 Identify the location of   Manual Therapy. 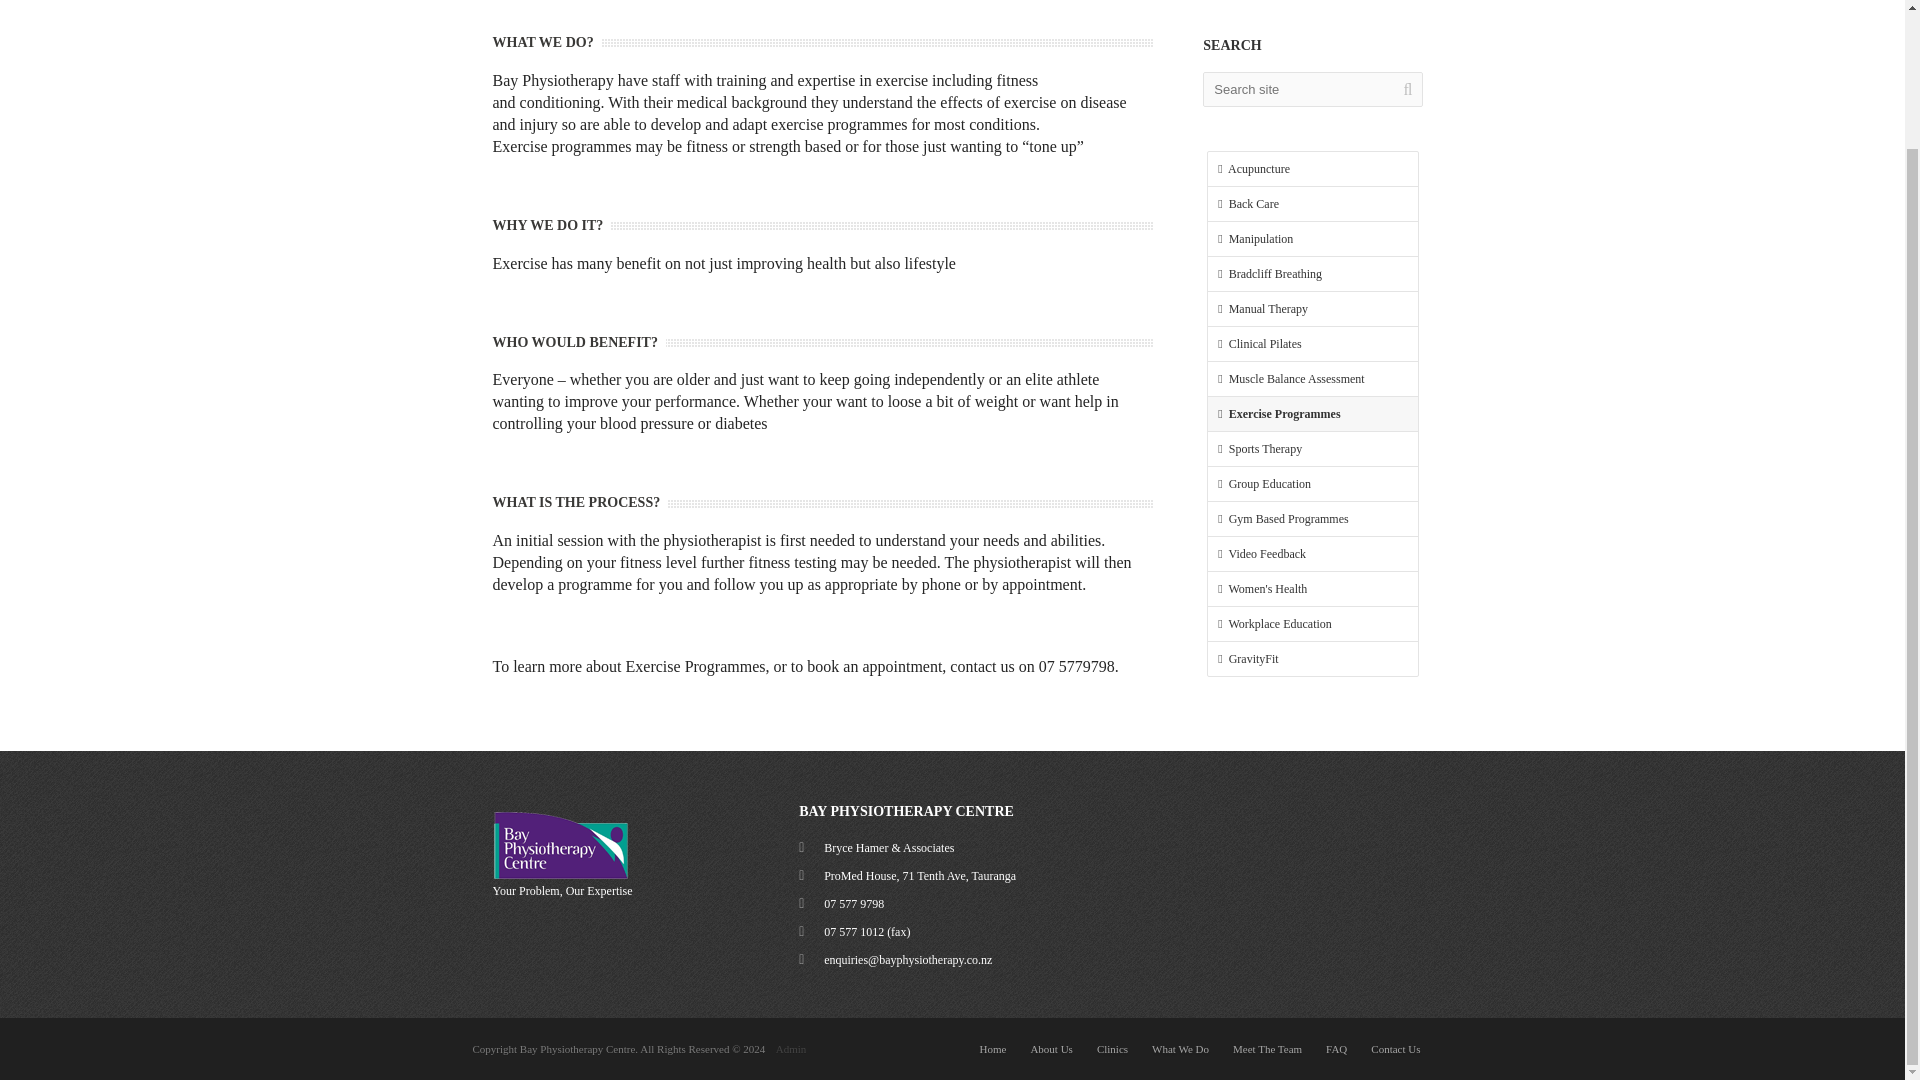
(1312, 308).